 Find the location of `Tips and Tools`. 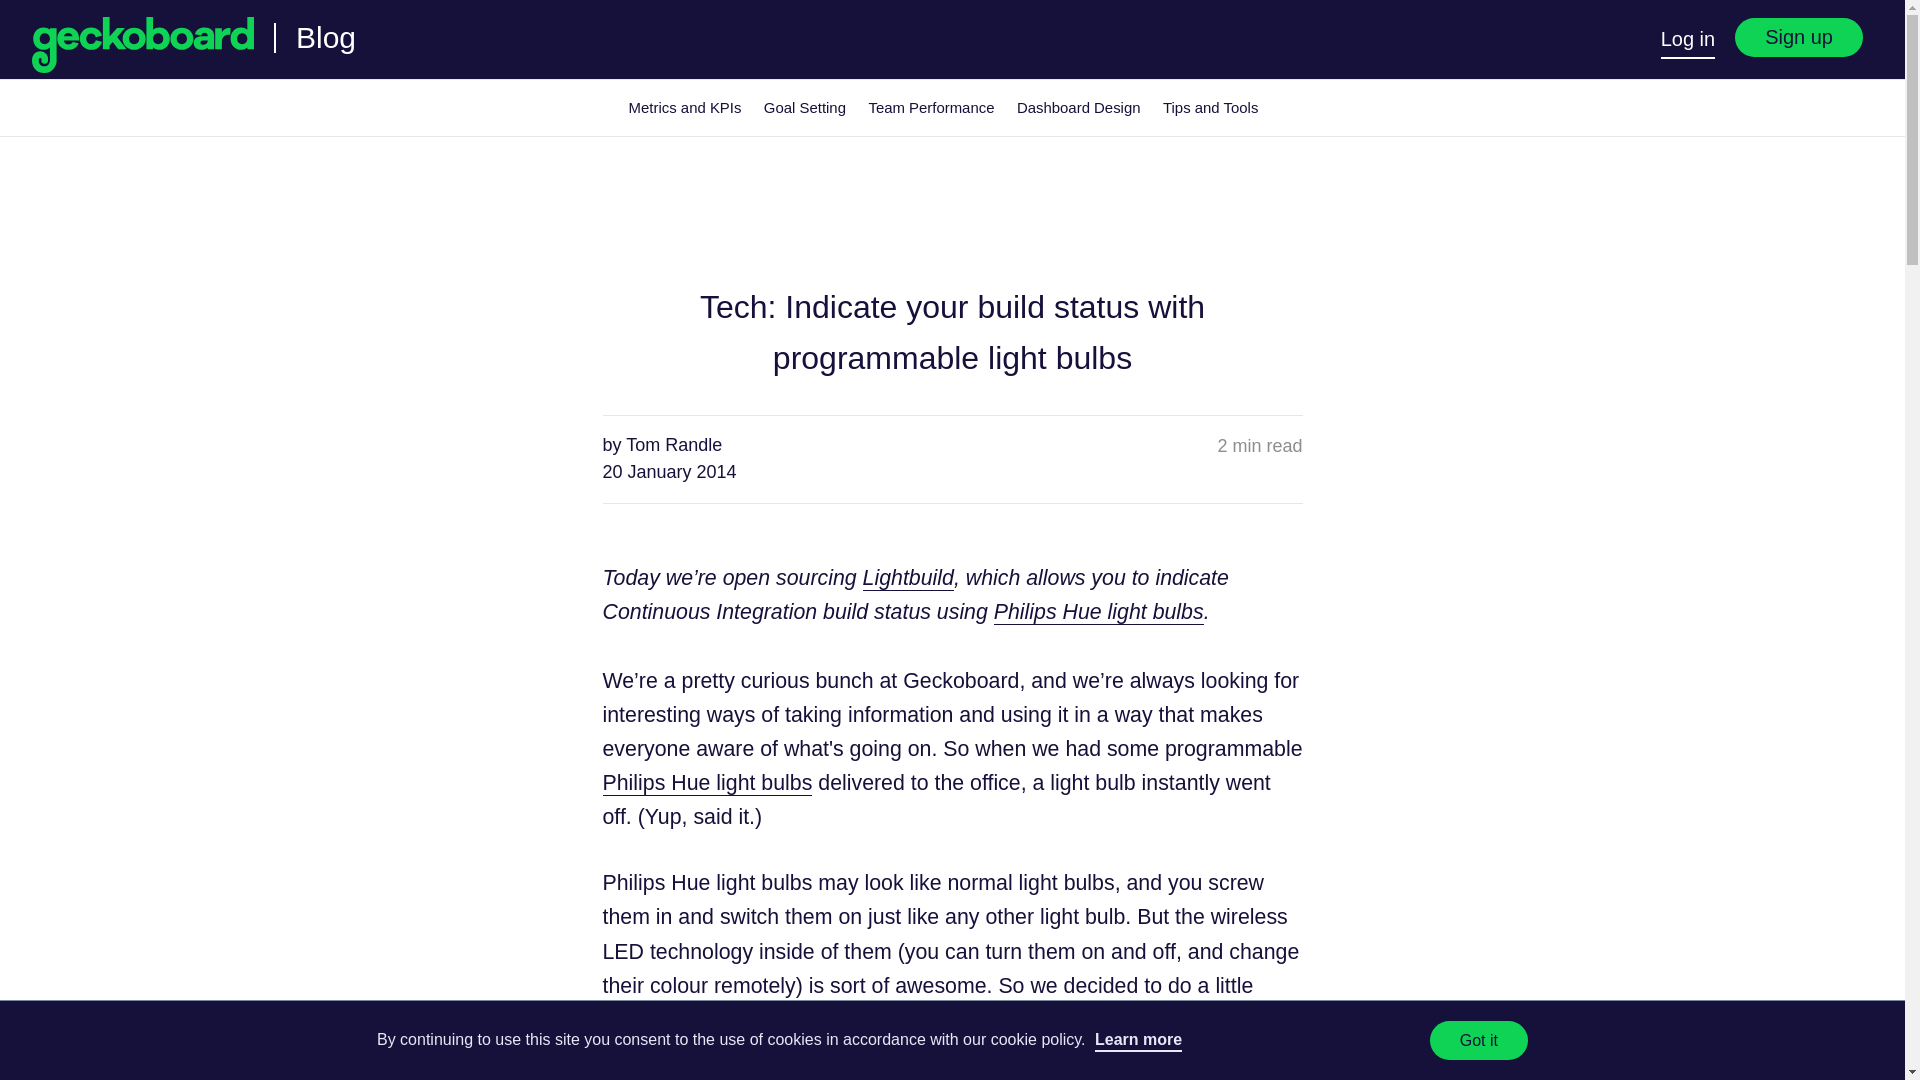

Tips and Tools is located at coordinates (1210, 108).